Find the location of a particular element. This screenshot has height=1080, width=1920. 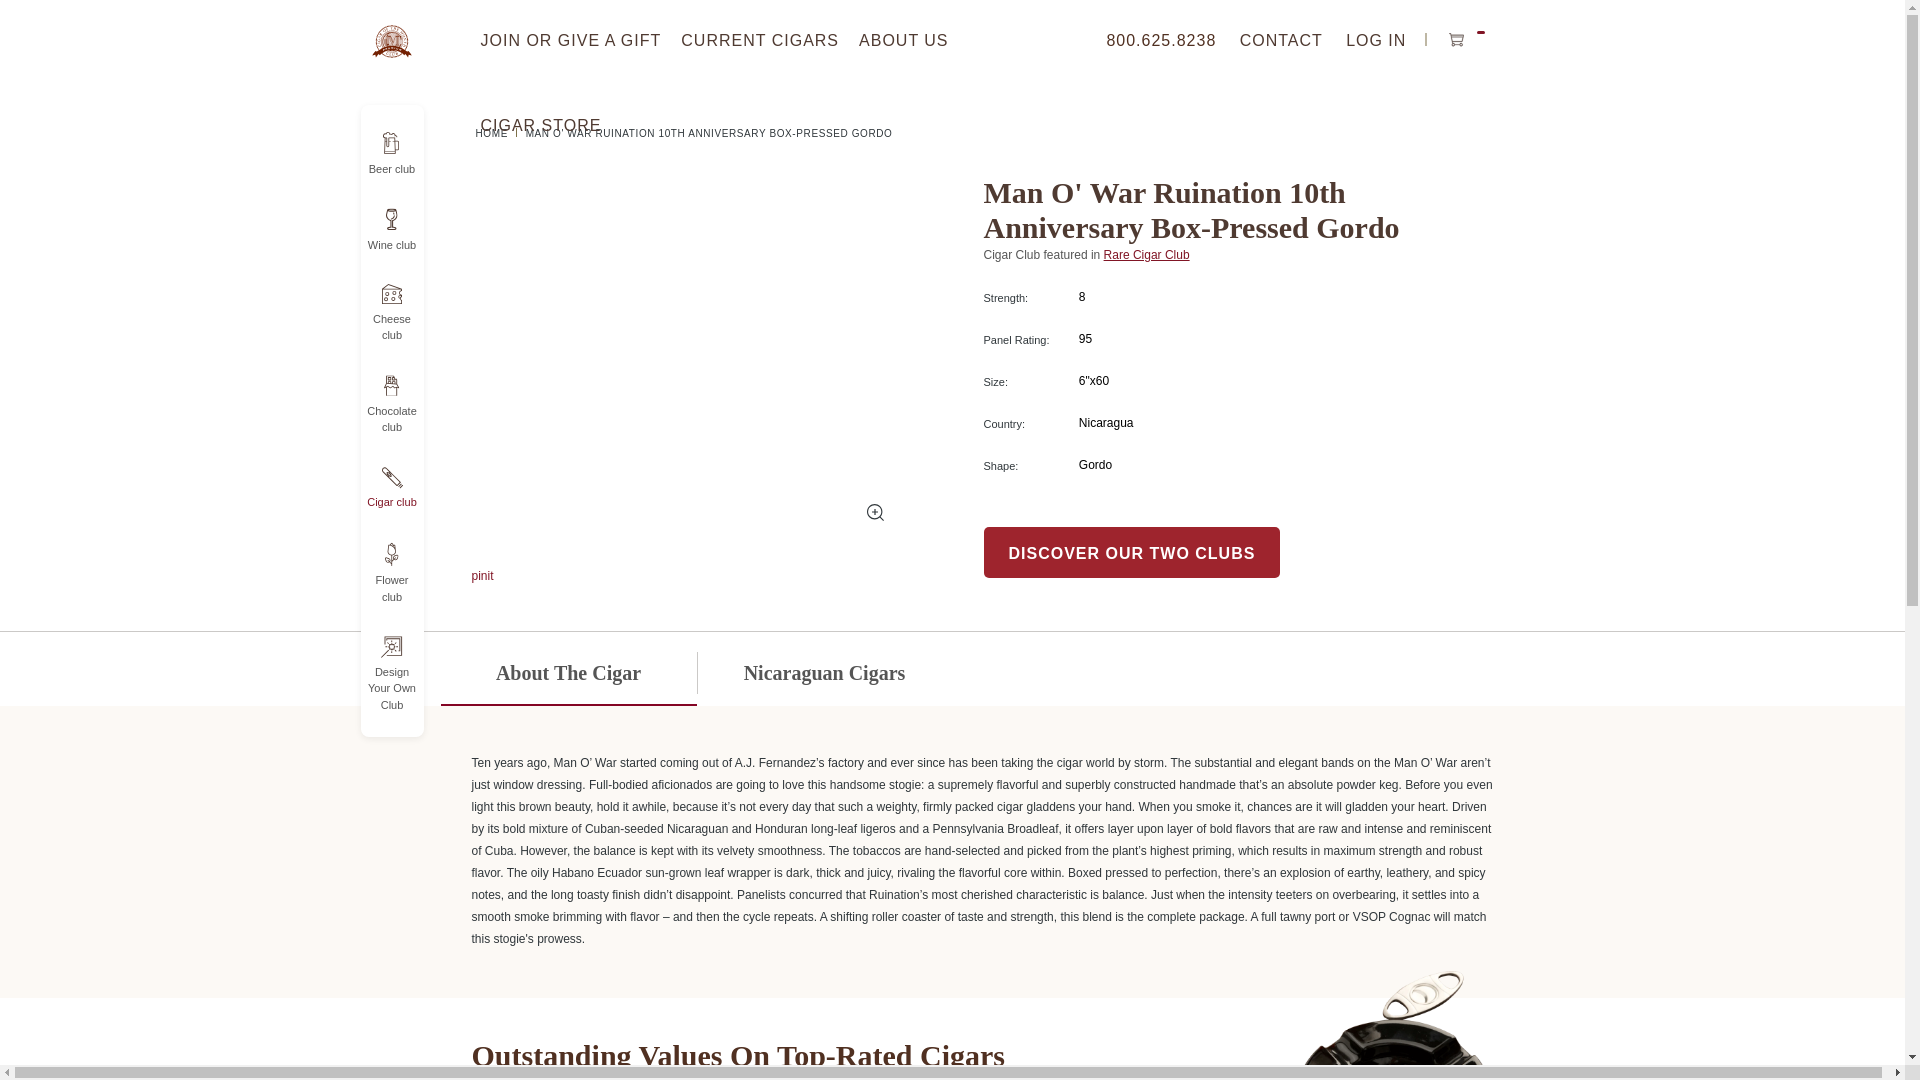

CONTACT is located at coordinates (1160, 40).